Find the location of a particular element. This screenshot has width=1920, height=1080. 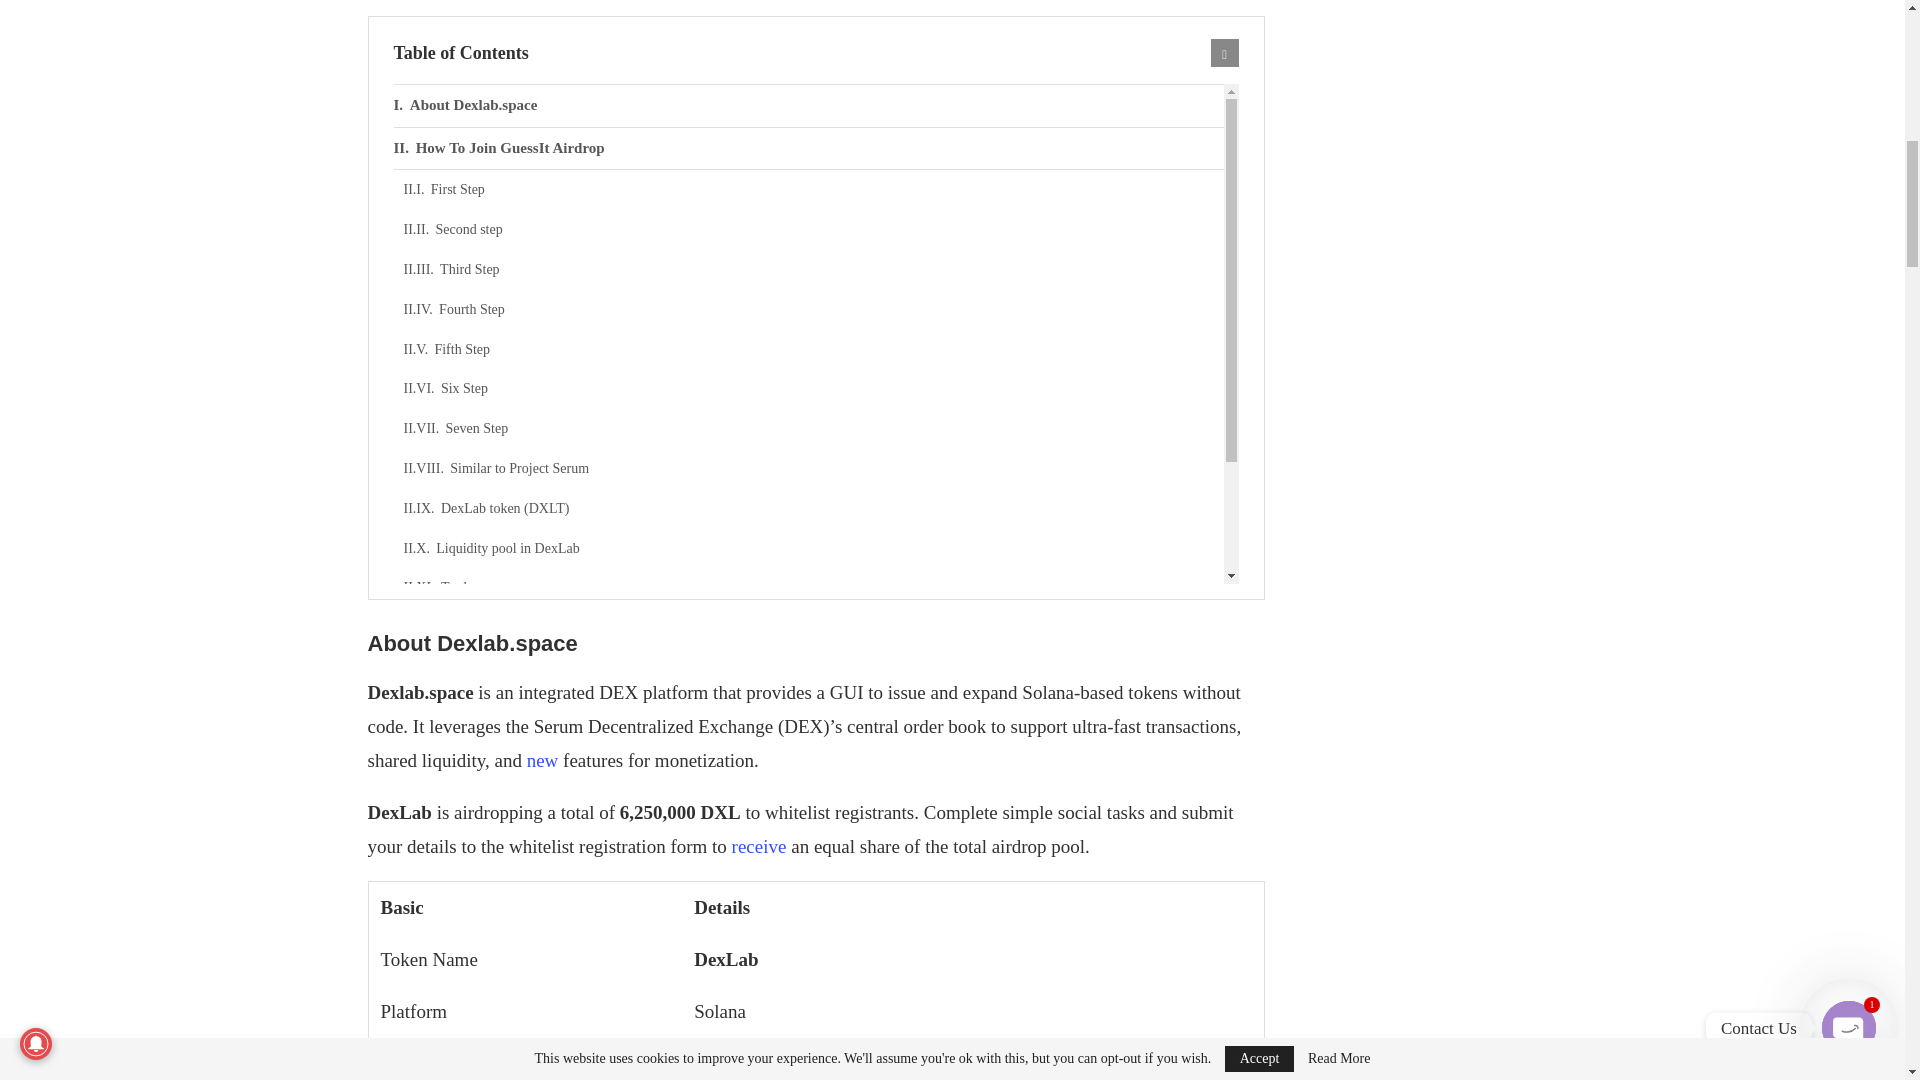

Six Step is located at coordinates (814, 389).